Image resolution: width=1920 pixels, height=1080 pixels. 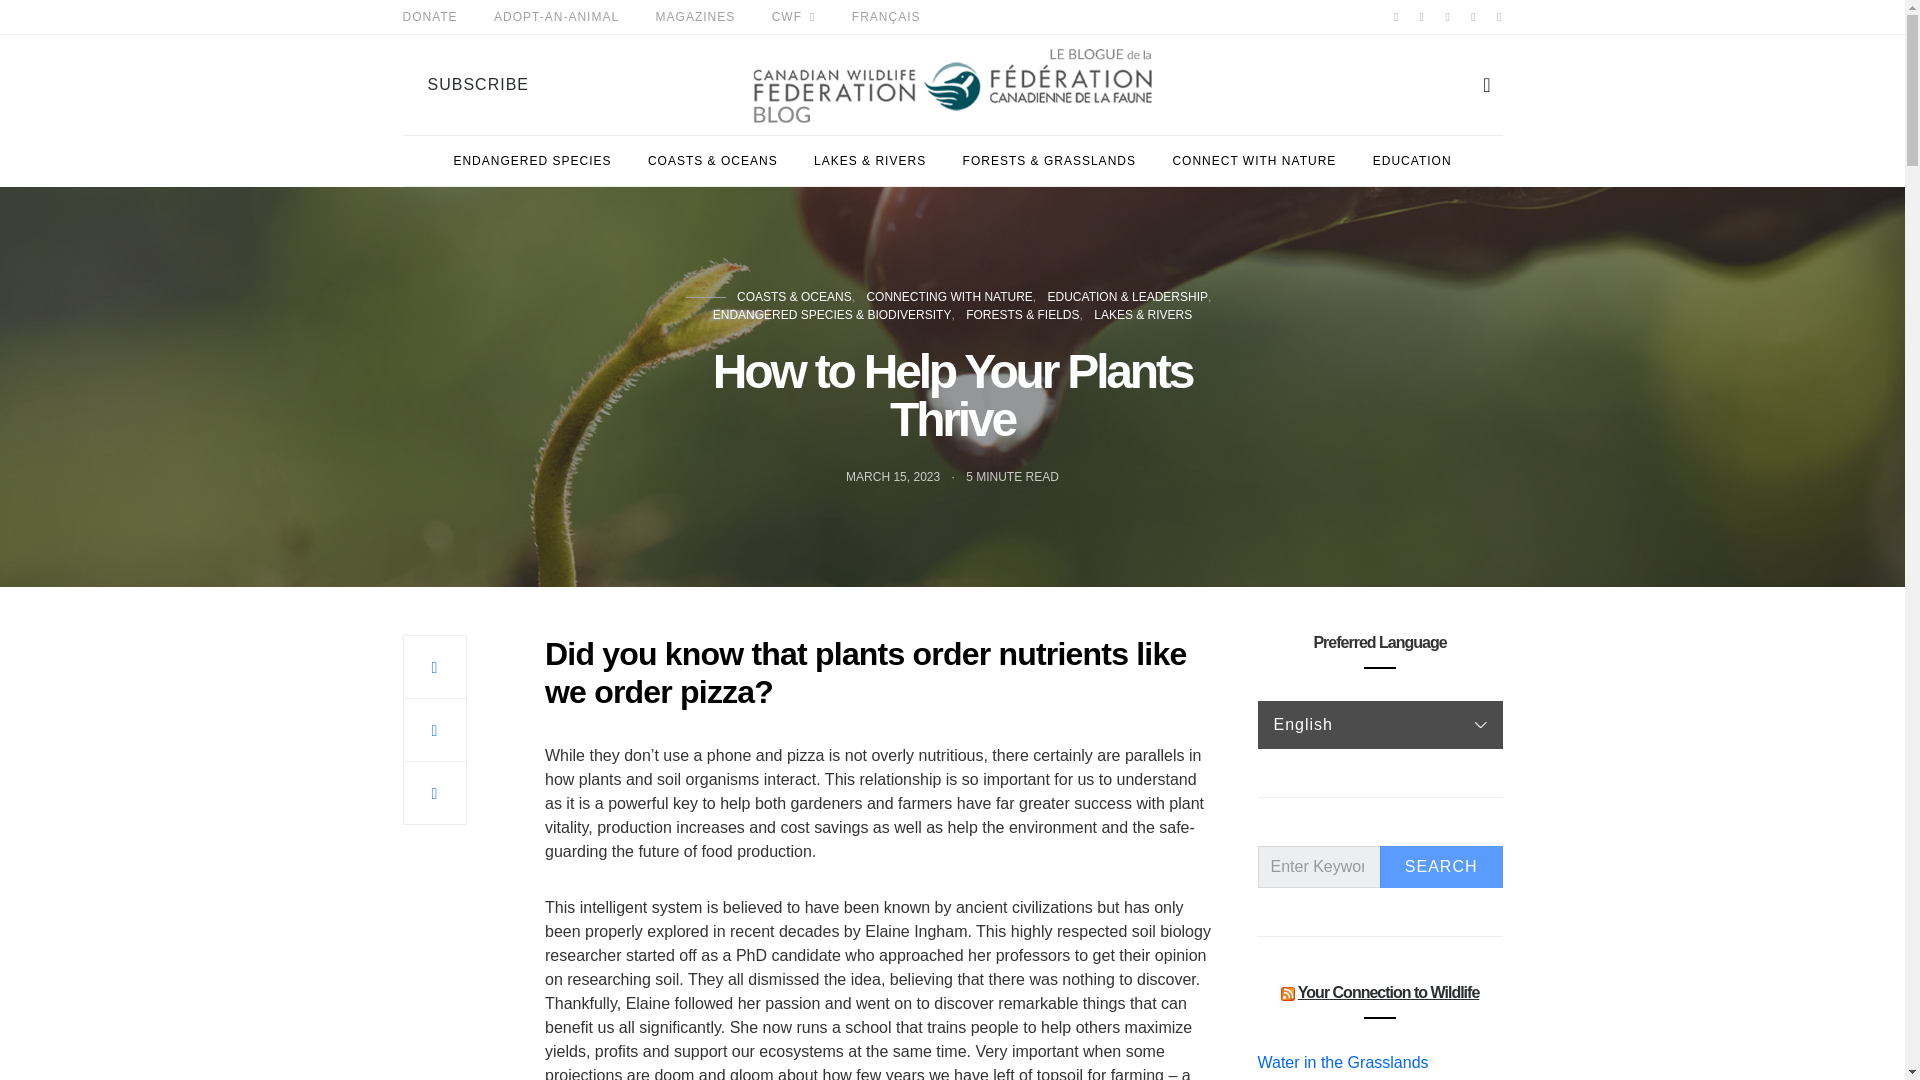 I want to click on EDUCATION, so click(x=1412, y=160).